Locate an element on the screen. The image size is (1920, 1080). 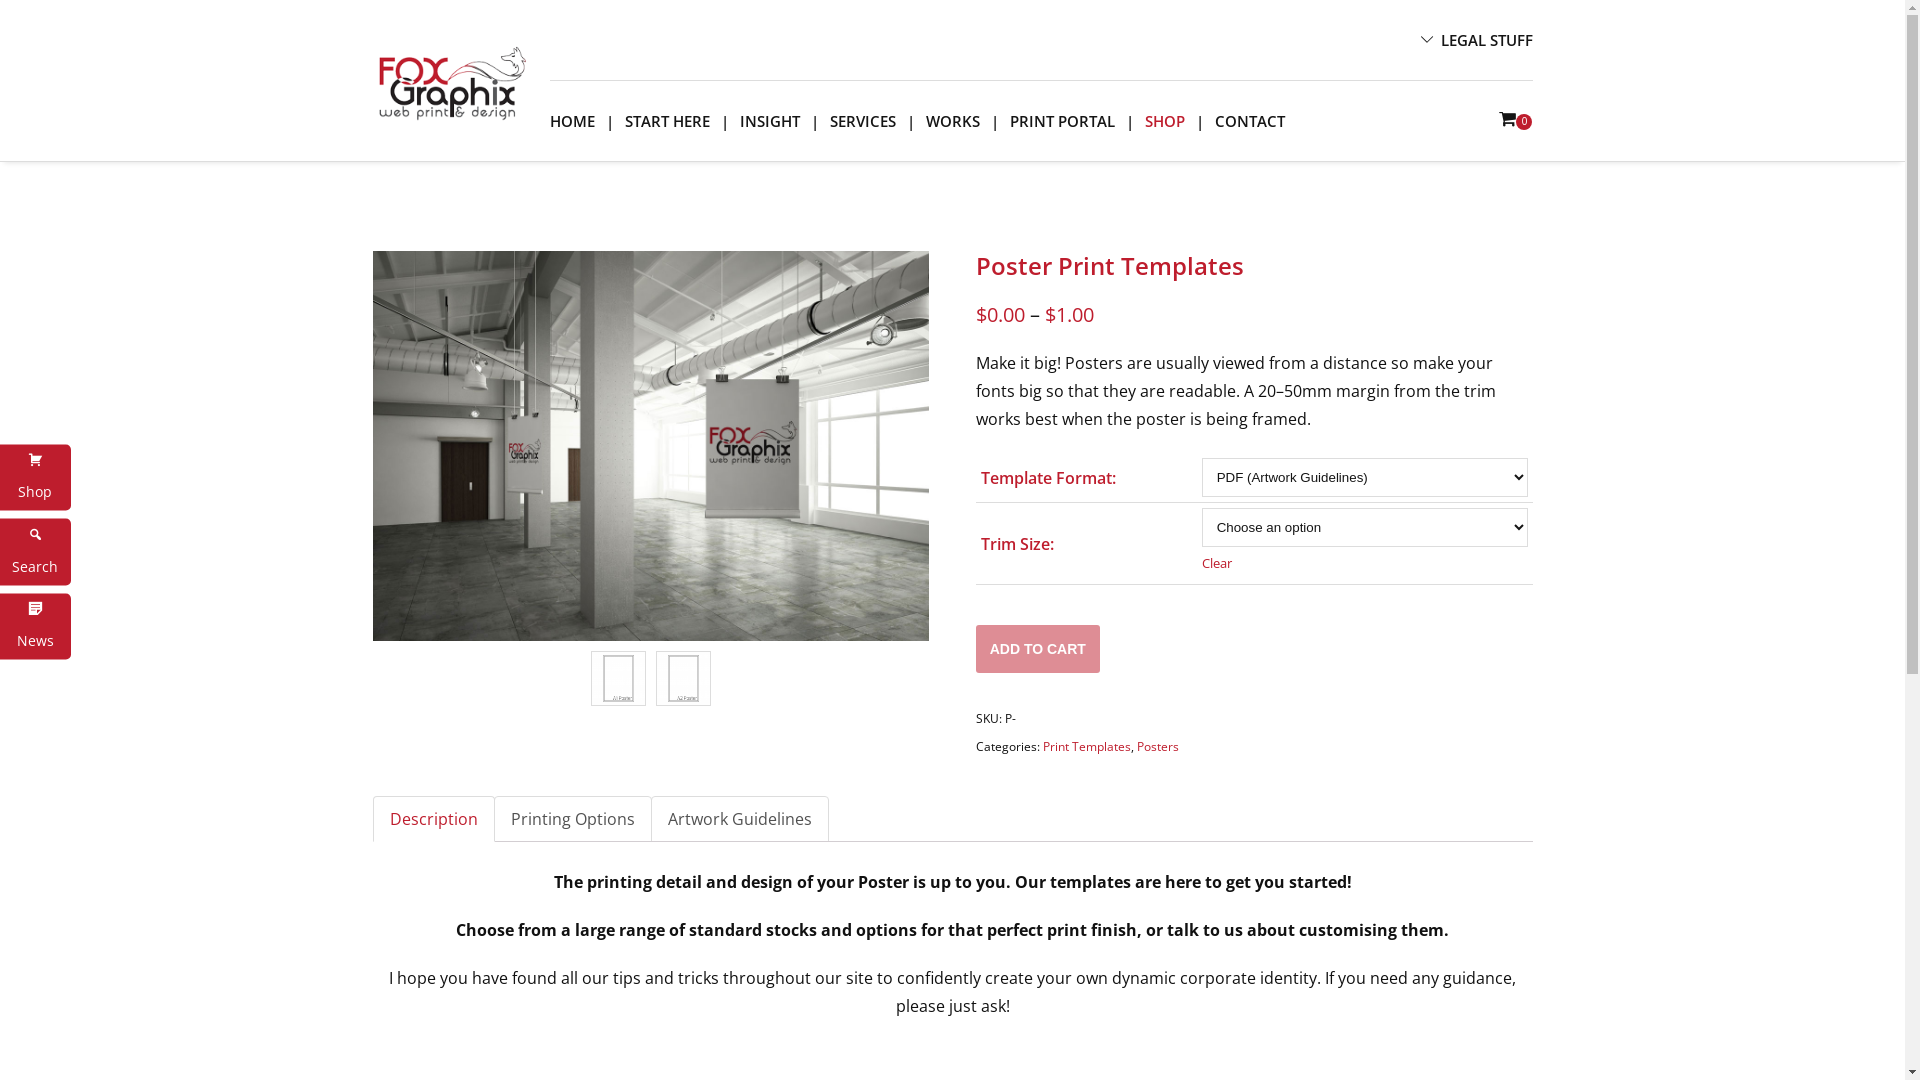
WORKS is located at coordinates (952, 121).